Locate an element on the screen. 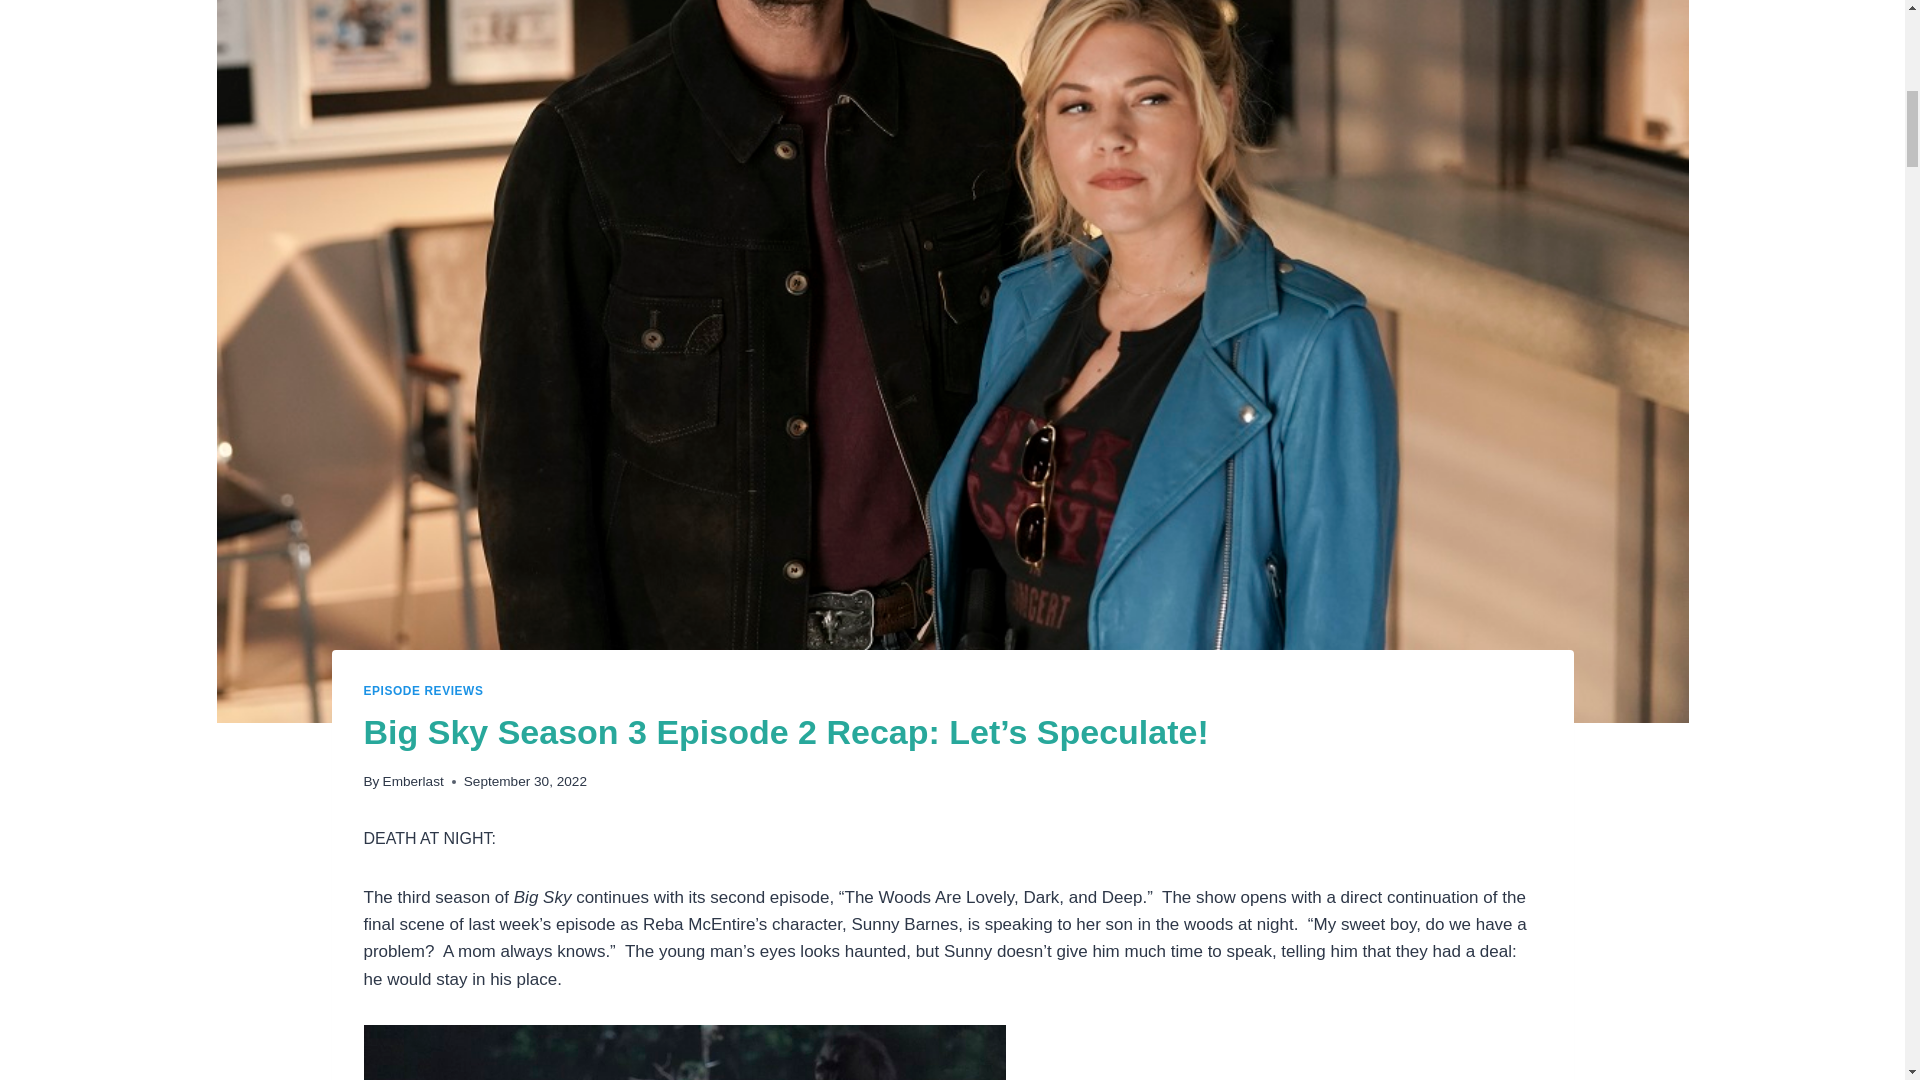 The width and height of the screenshot is (1920, 1080). EPISODE REVIEWS is located at coordinates (424, 690).